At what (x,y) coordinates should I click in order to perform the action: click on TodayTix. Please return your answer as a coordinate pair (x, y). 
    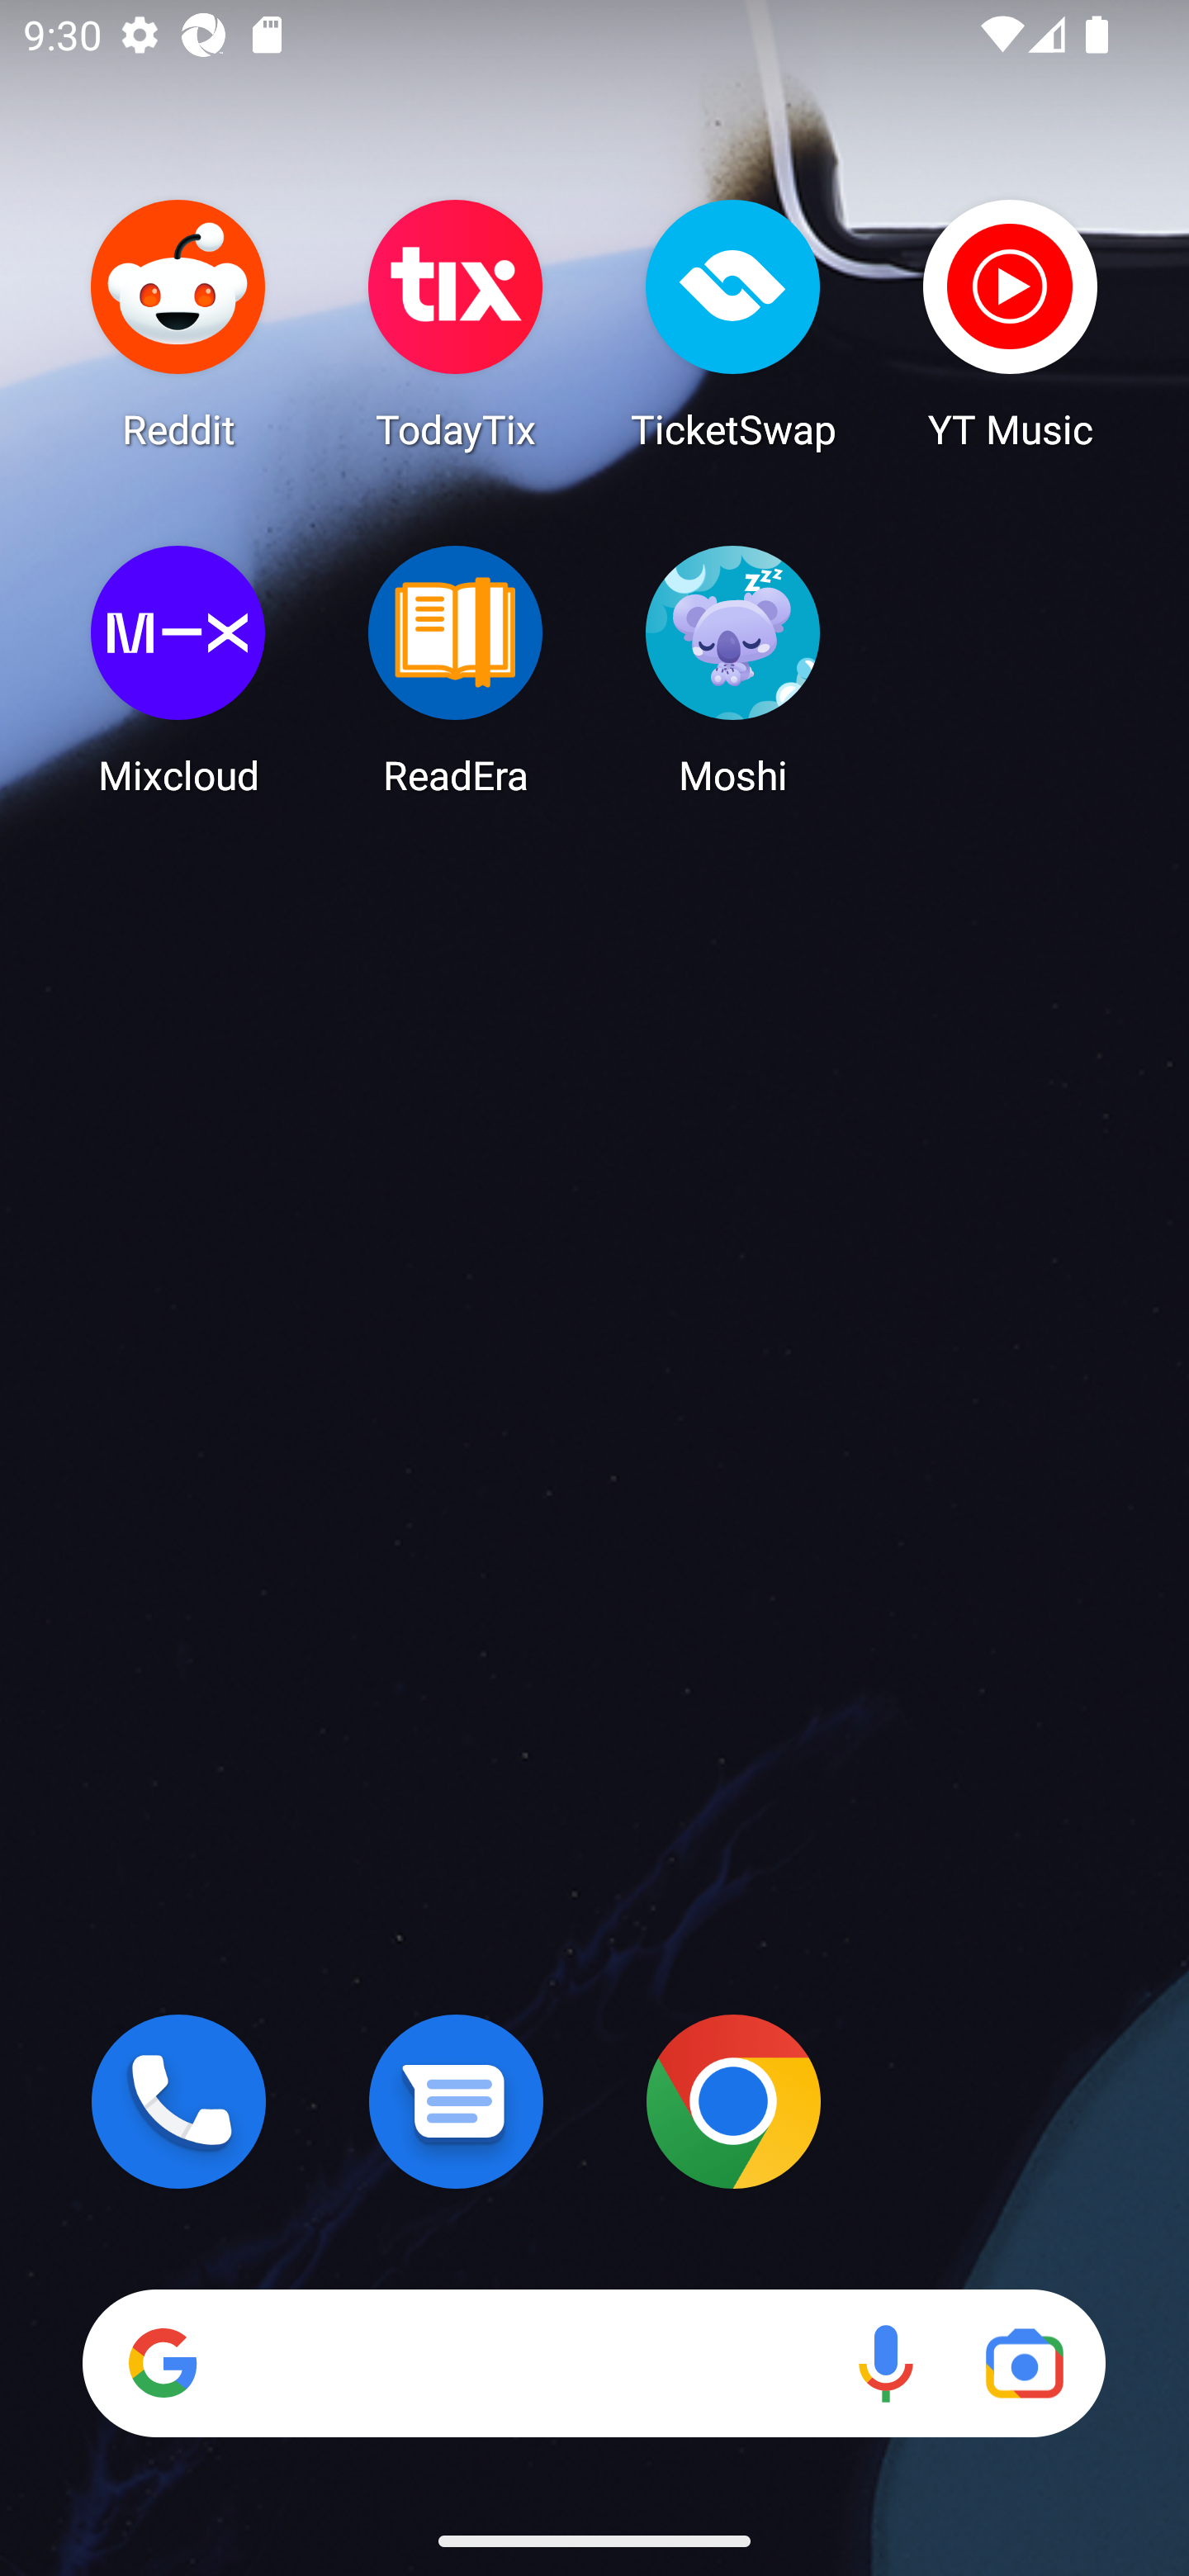
    Looking at the image, I should click on (456, 324).